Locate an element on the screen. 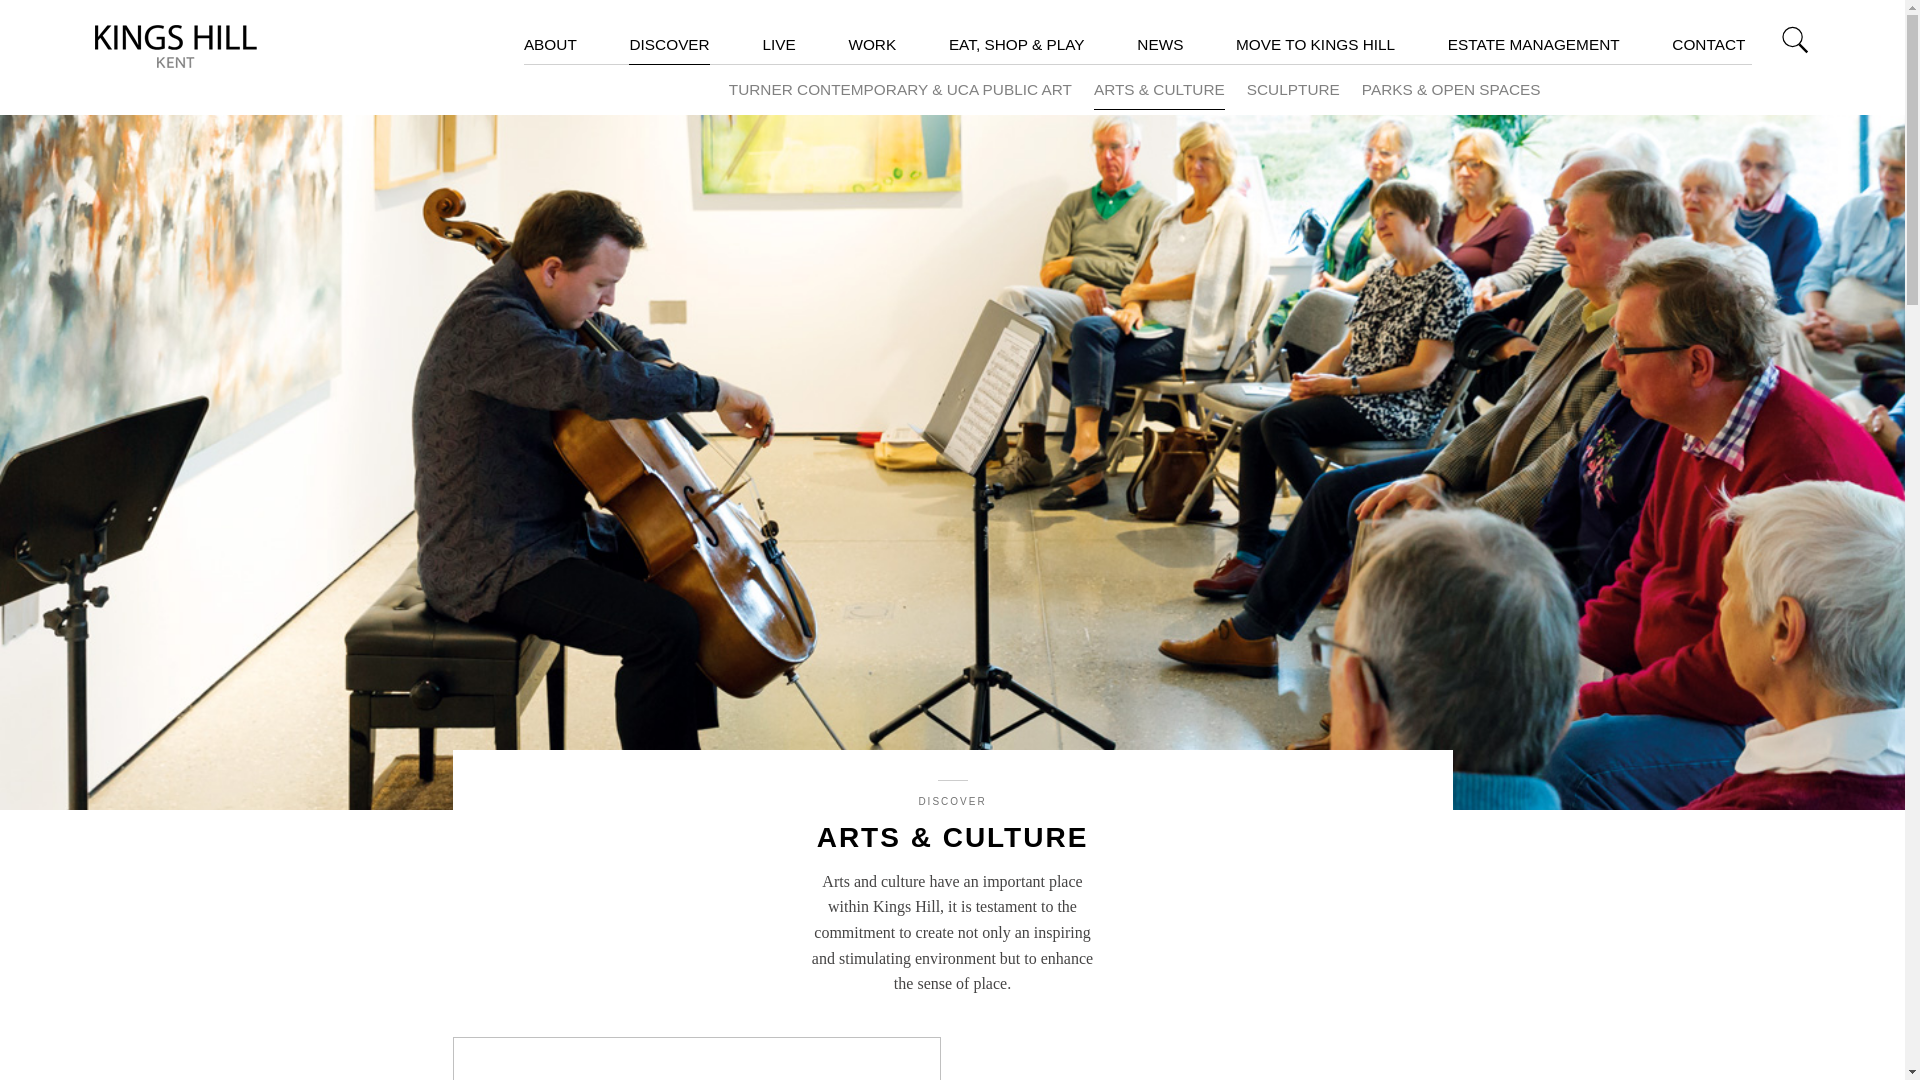 The image size is (1920, 1080). ABOUT is located at coordinates (550, 44).